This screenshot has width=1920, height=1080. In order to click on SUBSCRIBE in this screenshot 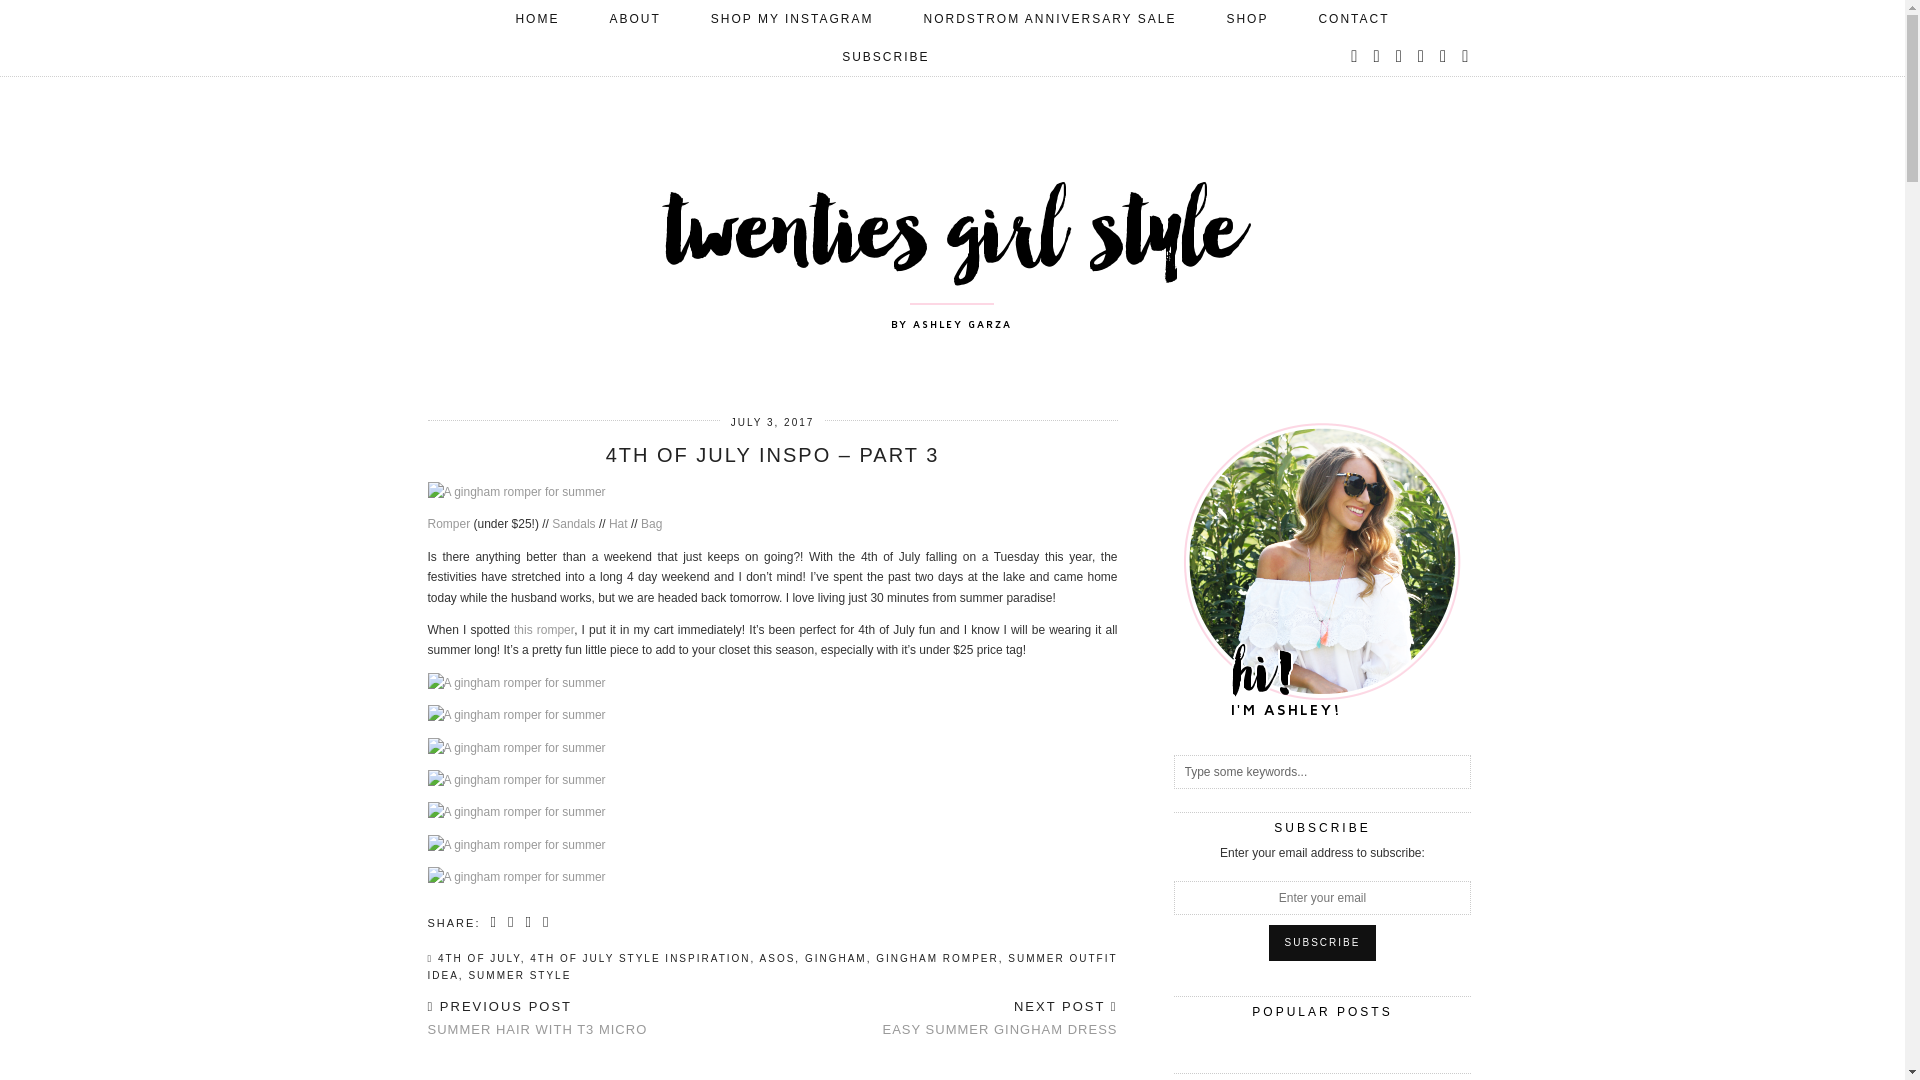, I will do `click(886, 56)`.